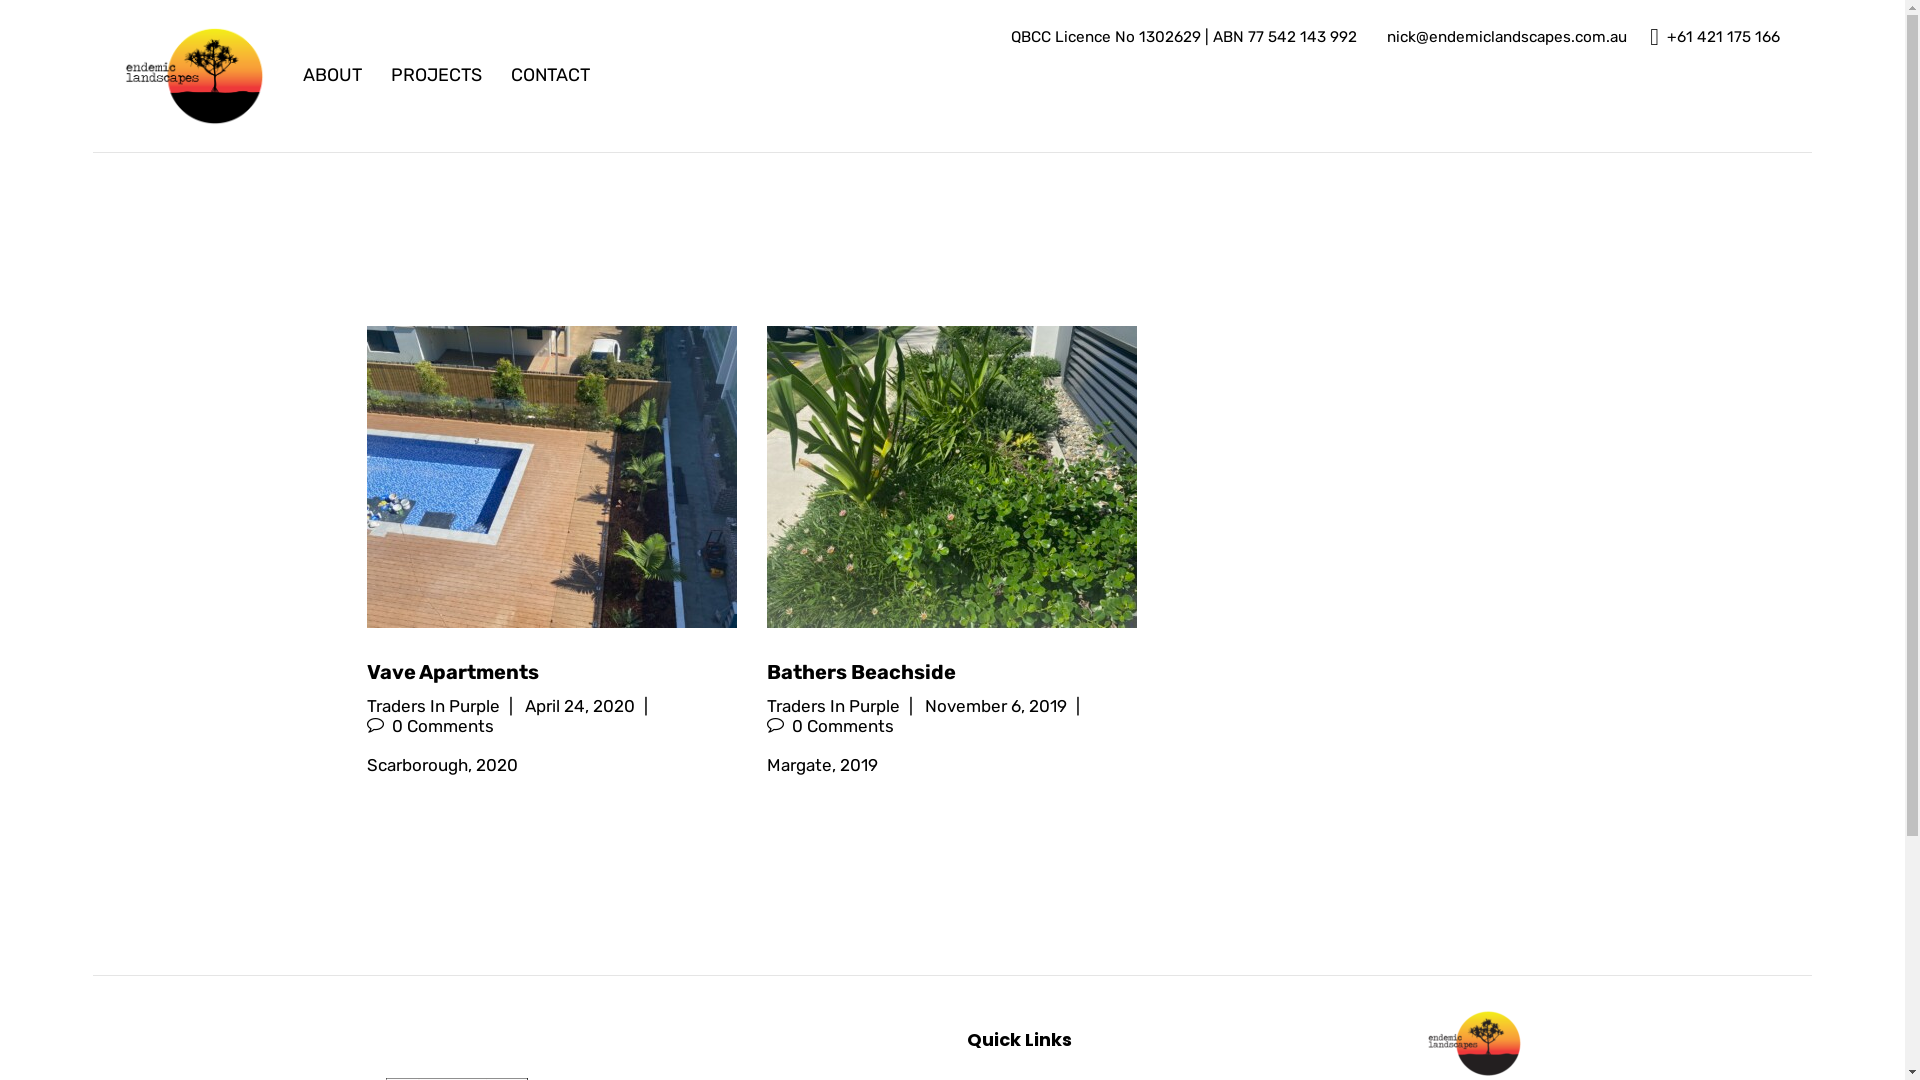 This screenshot has height=1080, width=1920. What do you see at coordinates (1472, 1042) in the screenshot?
I see `el-logo` at bounding box center [1472, 1042].